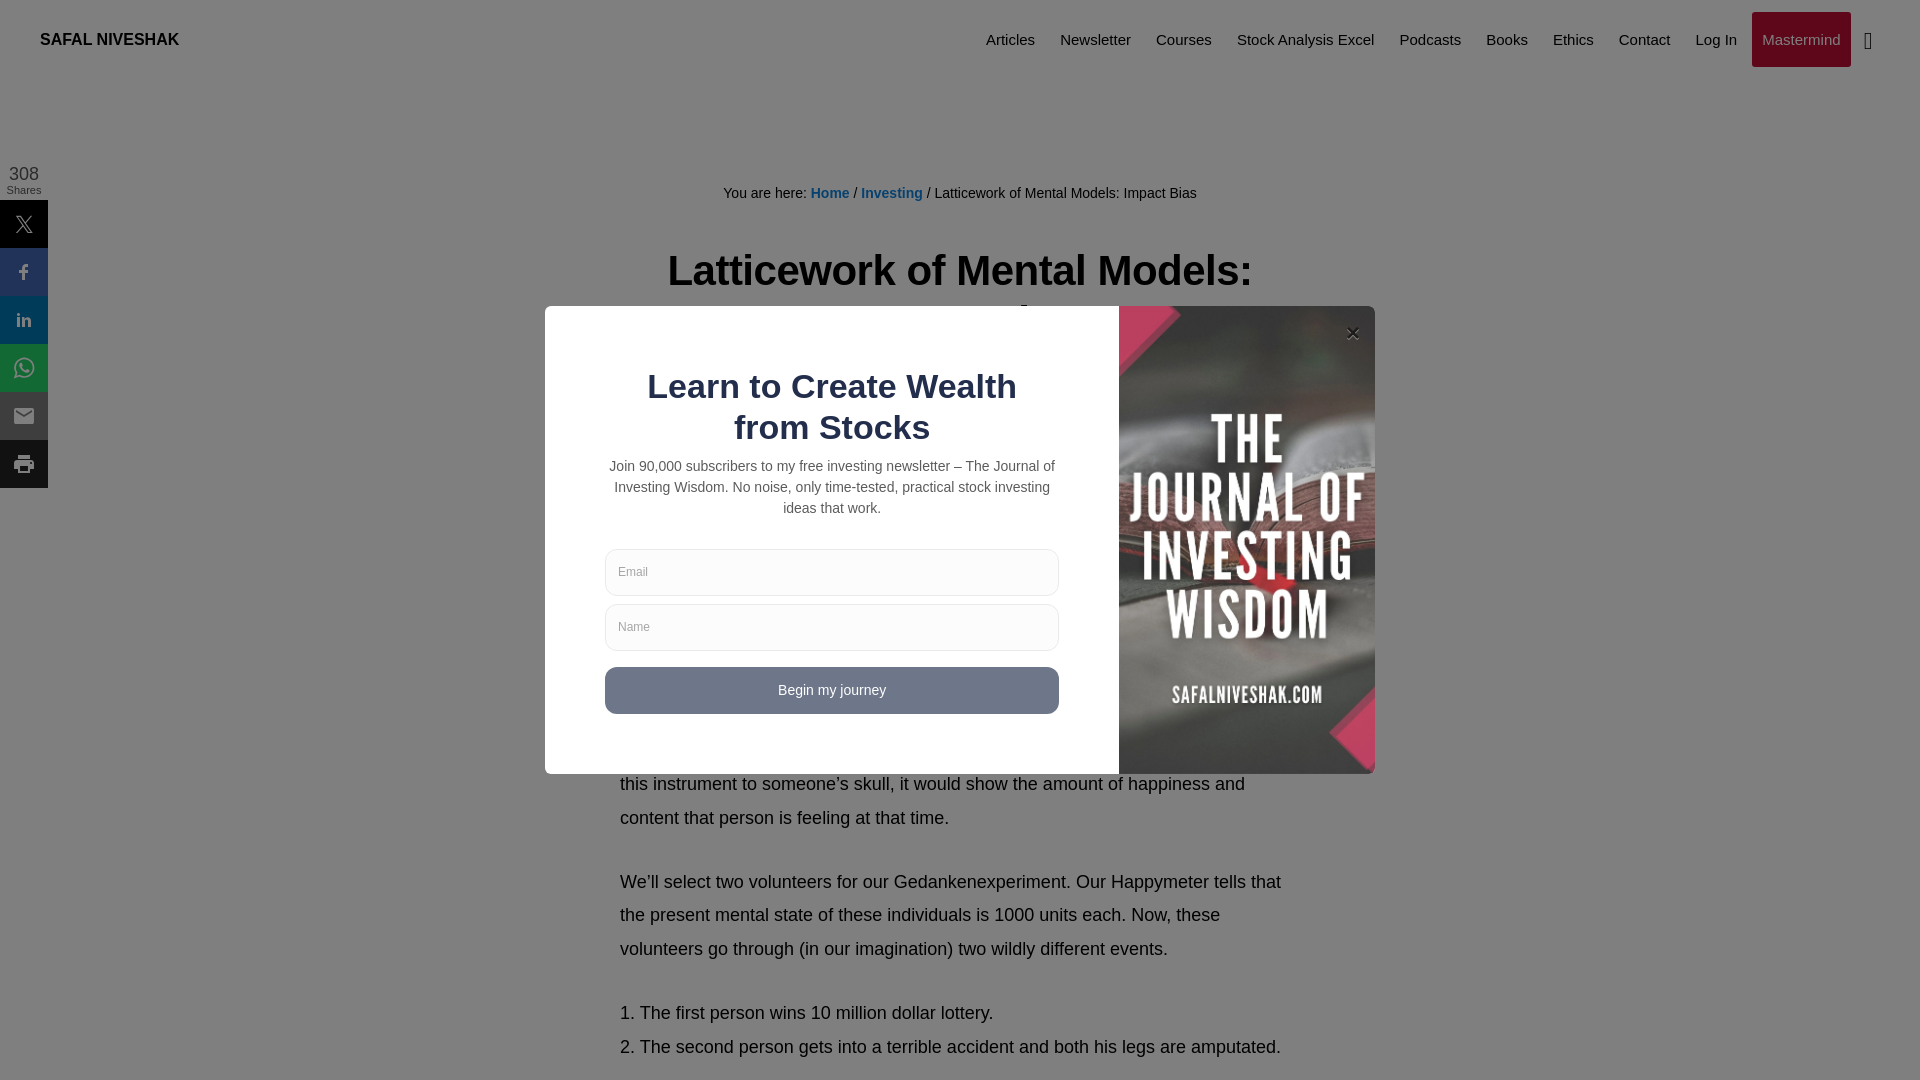  Describe the element at coordinates (1010, 38) in the screenshot. I see `Articles` at that location.